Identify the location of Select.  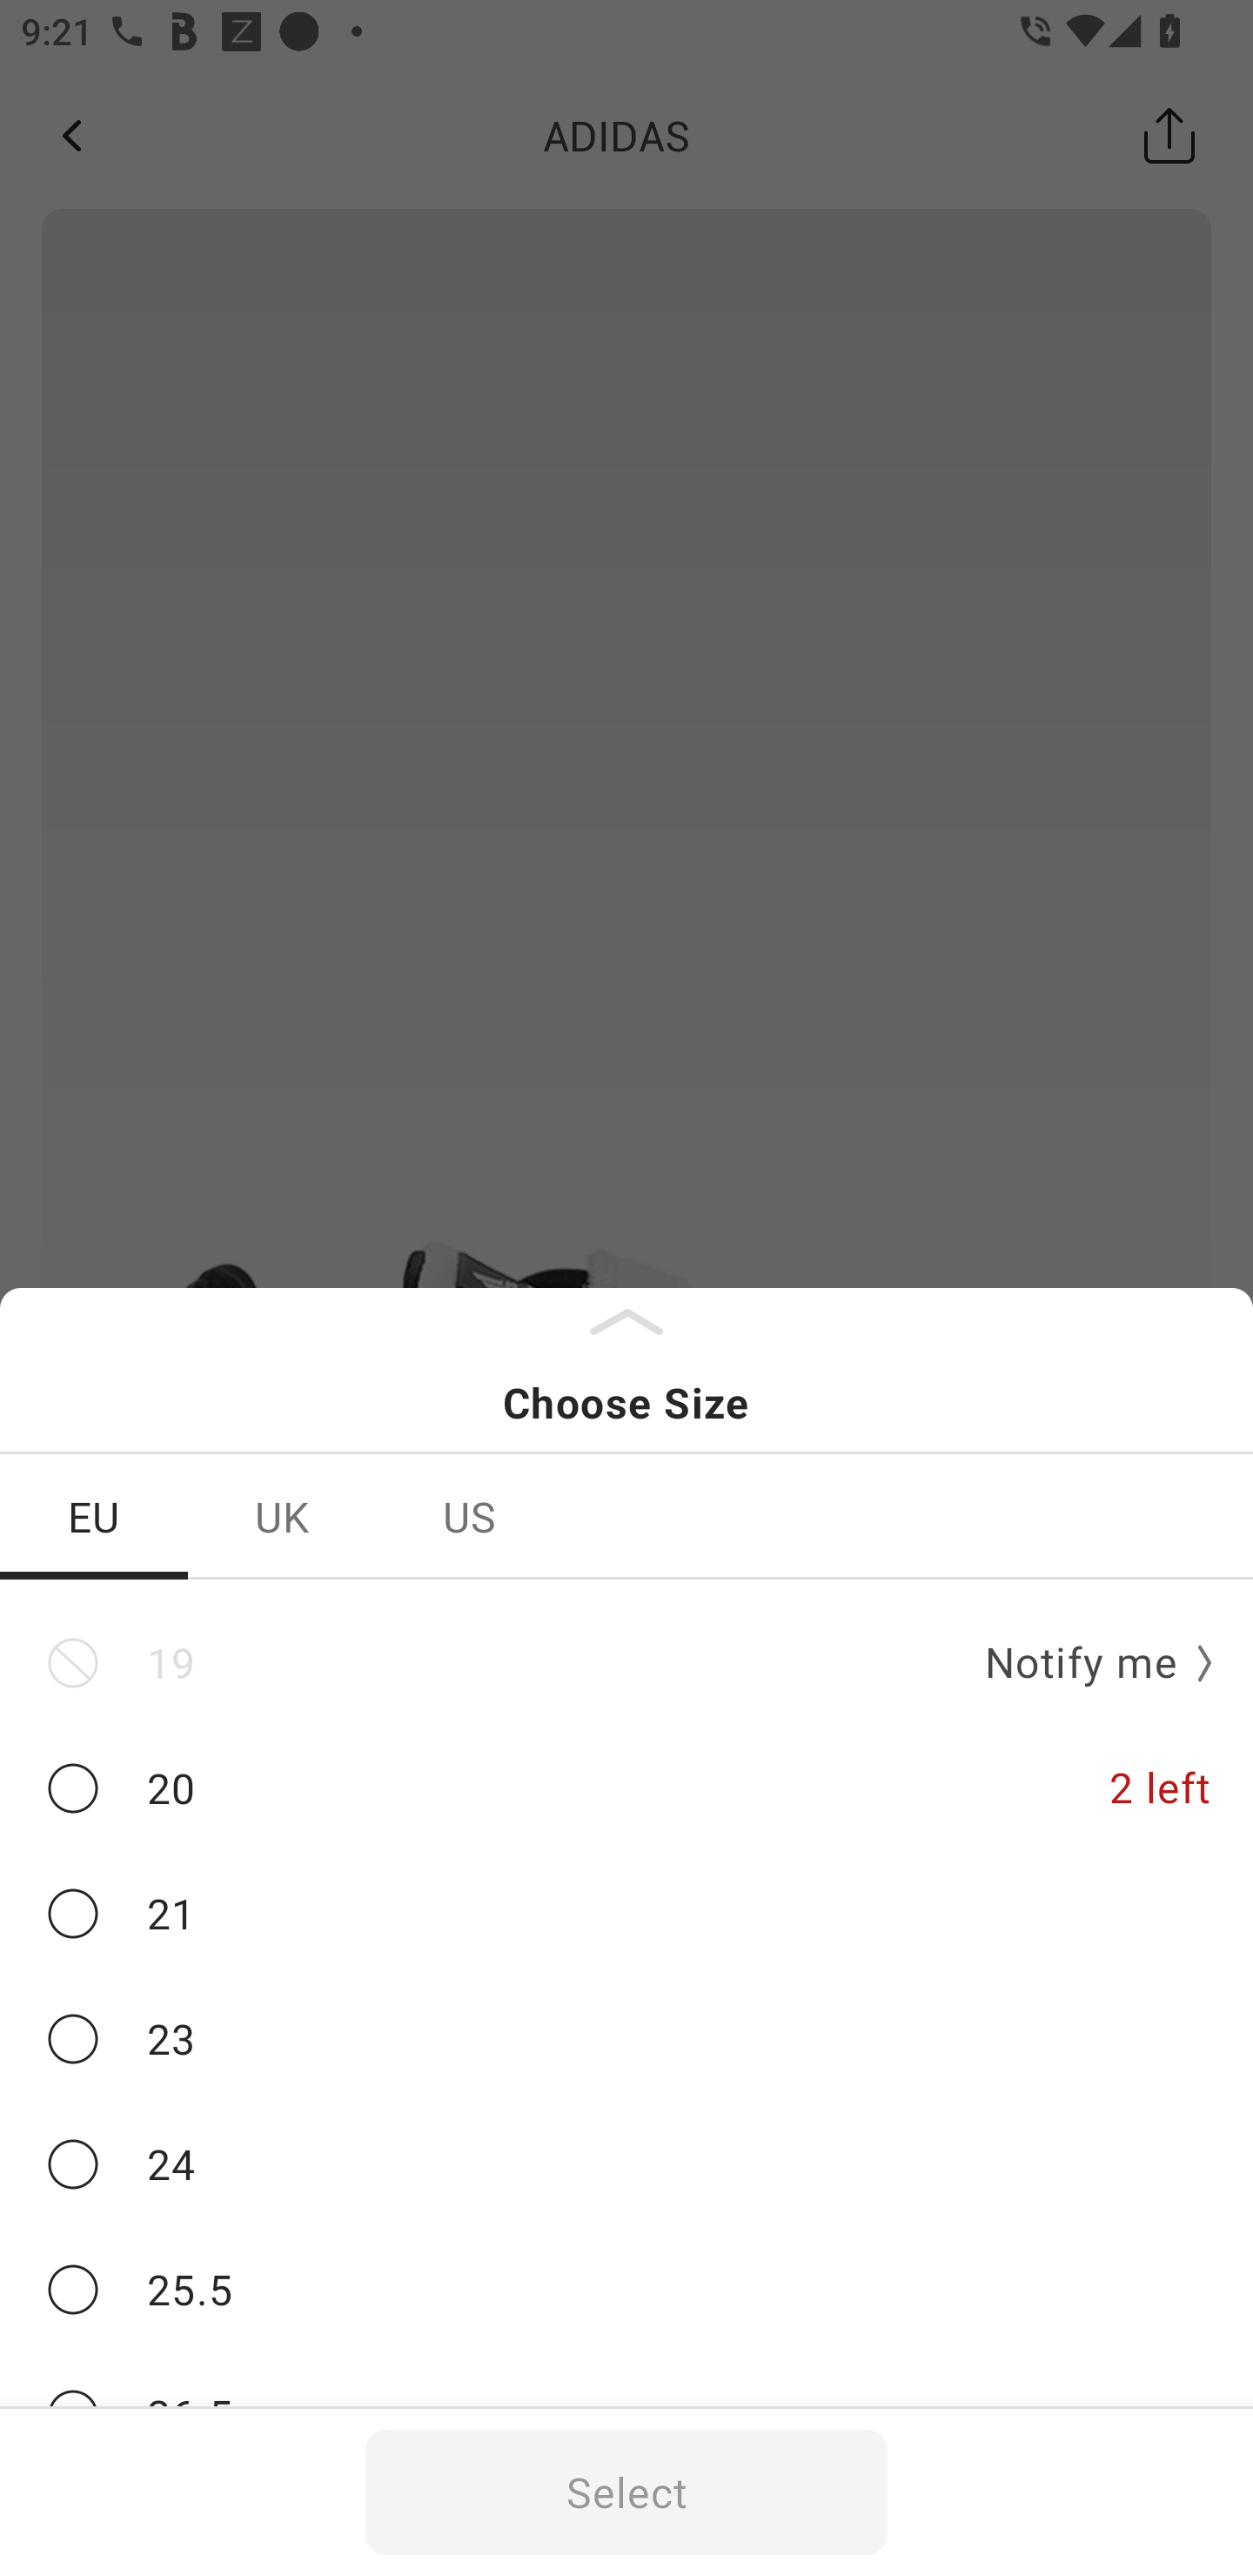
(626, 2492).